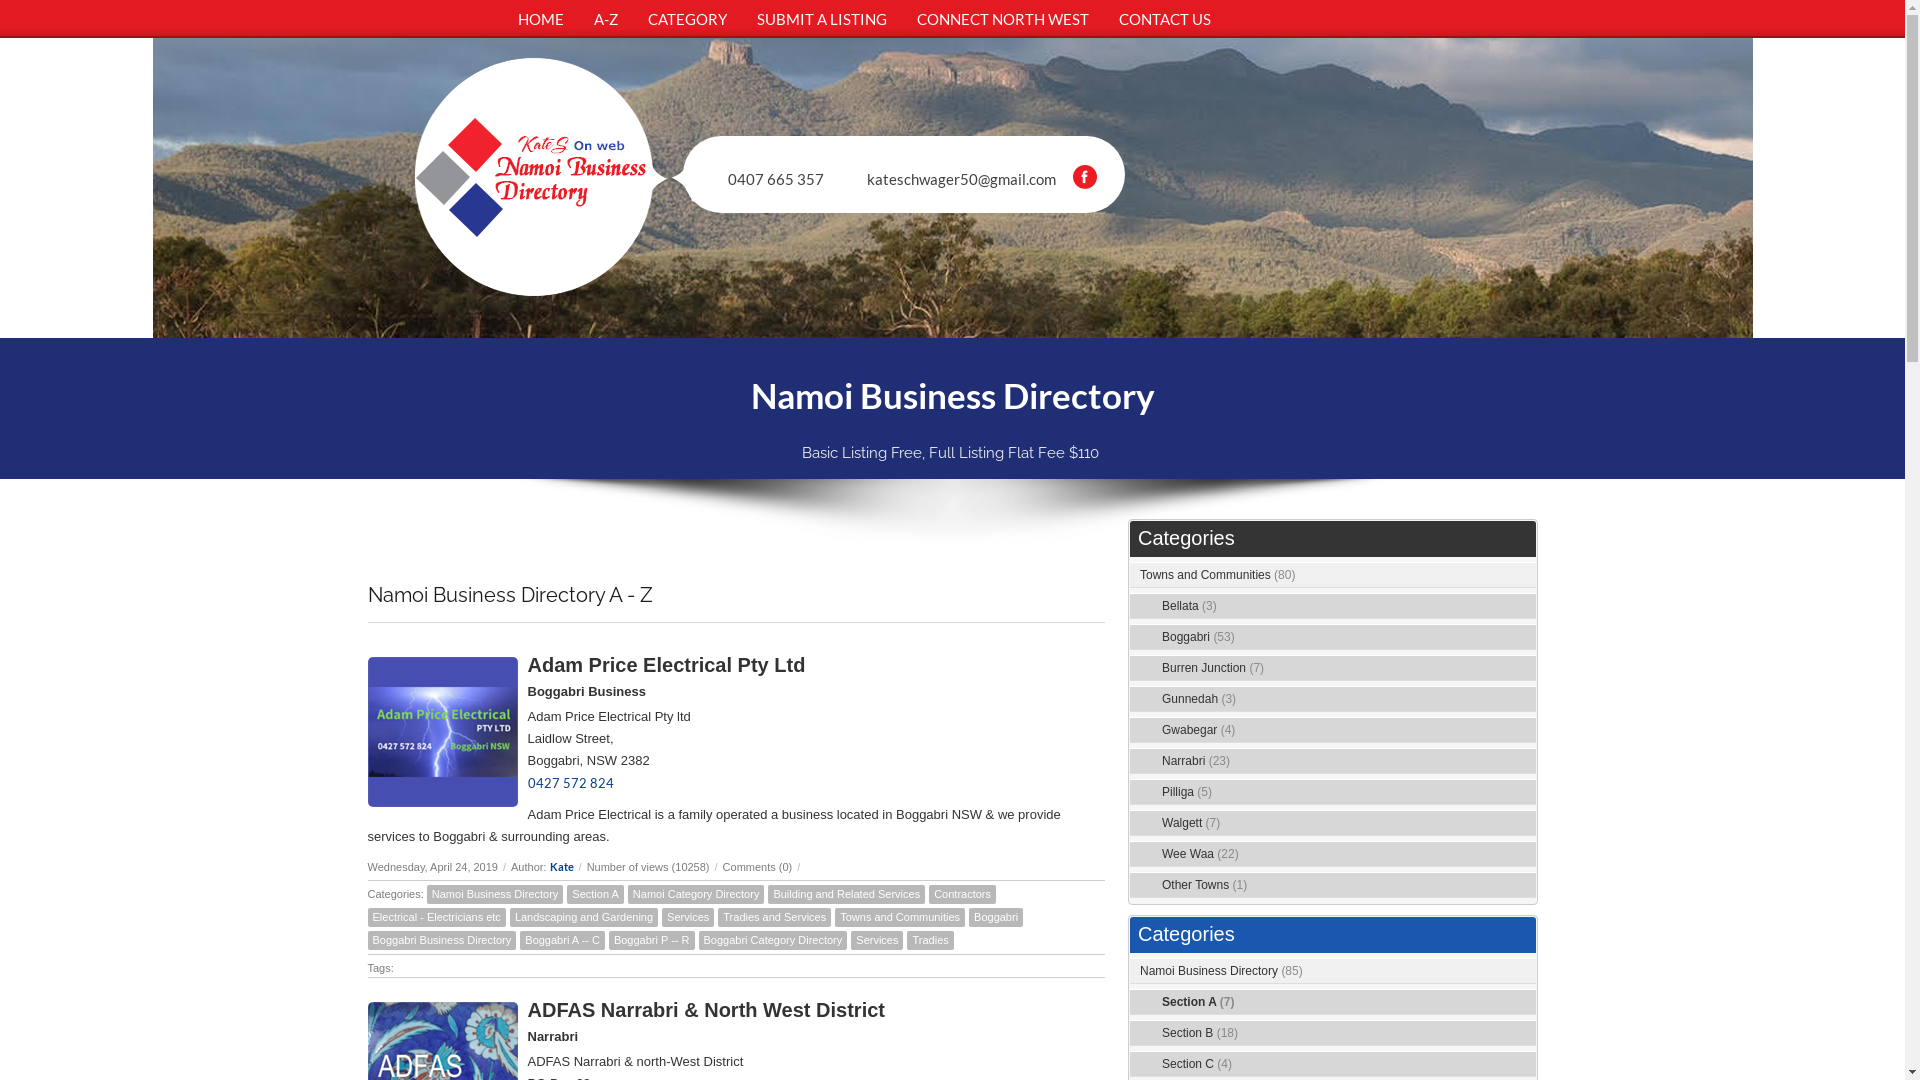 The height and width of the screenshot is (1080, 1920). What do you see at coordinates (1524, 731) in the screenshot?
I see `RSS` at bounding box center [1524, 731].